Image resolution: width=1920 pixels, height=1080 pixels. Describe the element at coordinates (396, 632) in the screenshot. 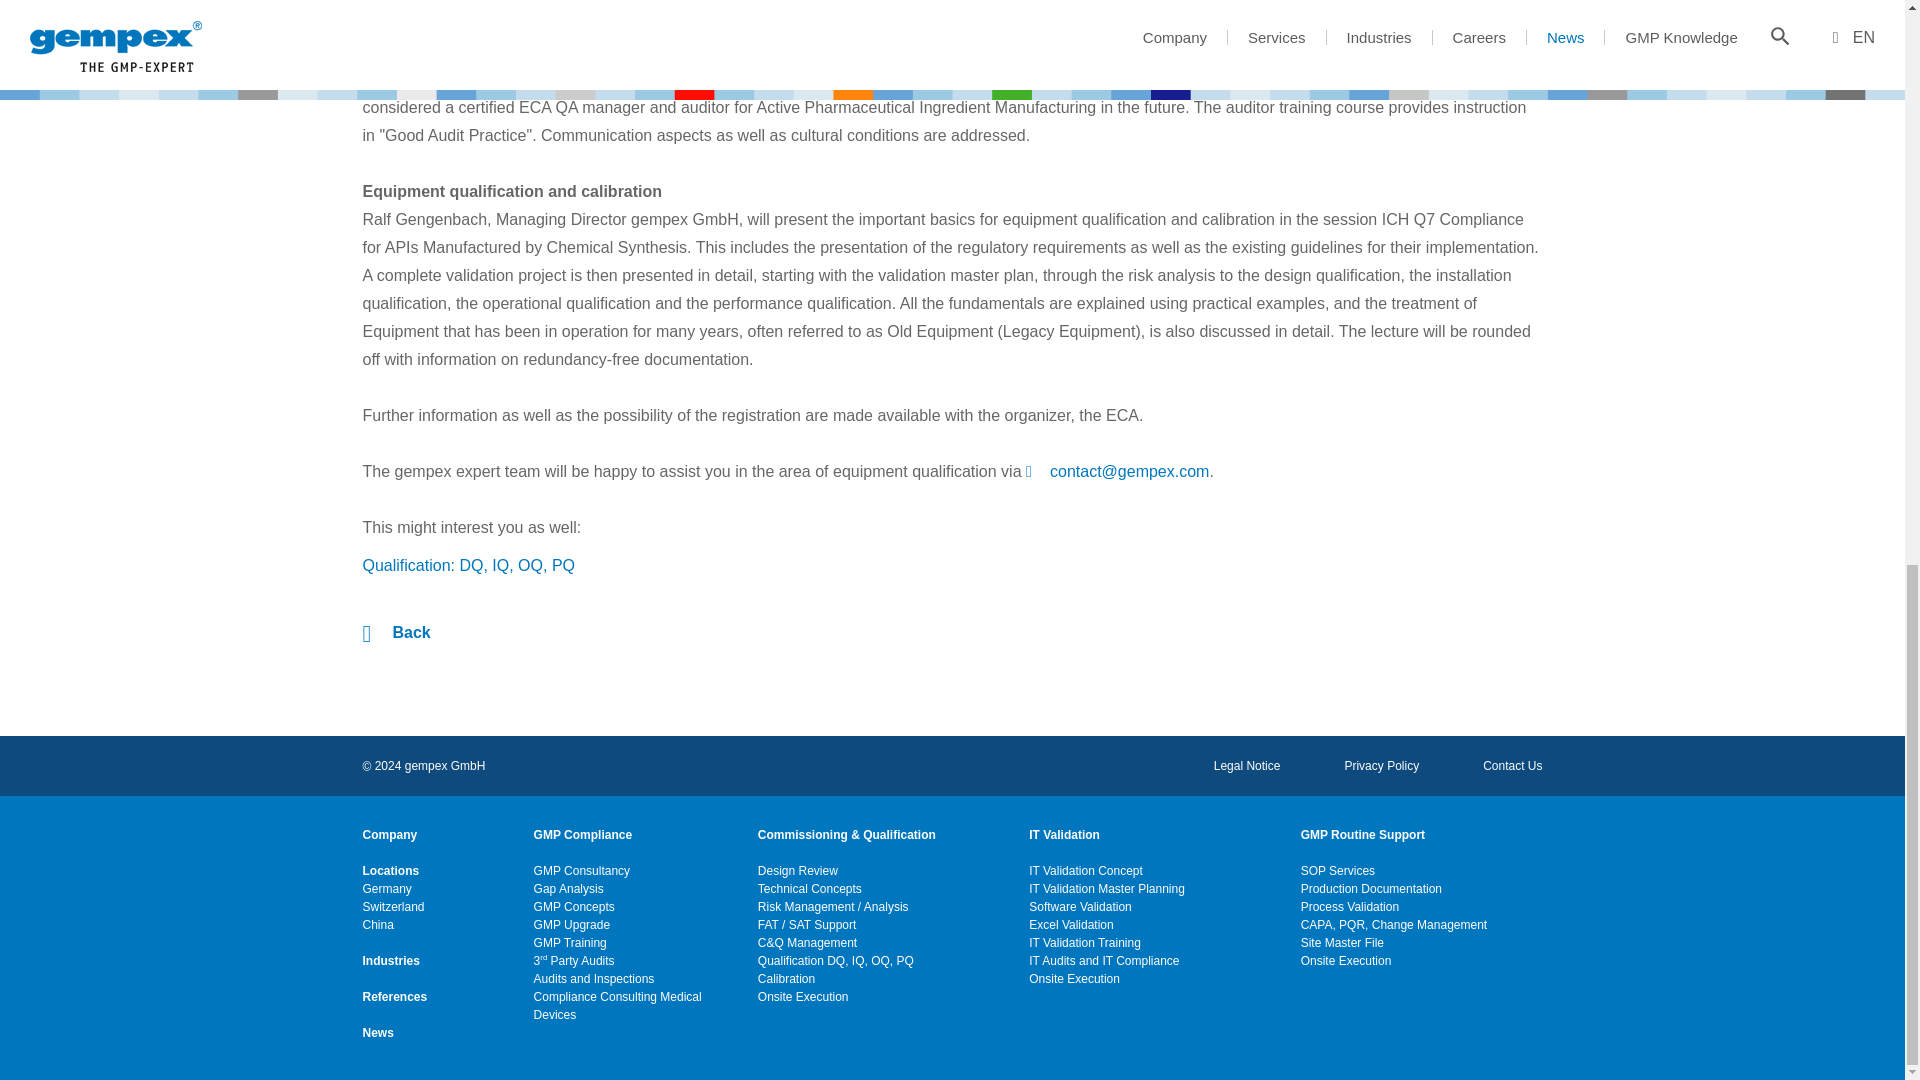

I see `back` at that location.